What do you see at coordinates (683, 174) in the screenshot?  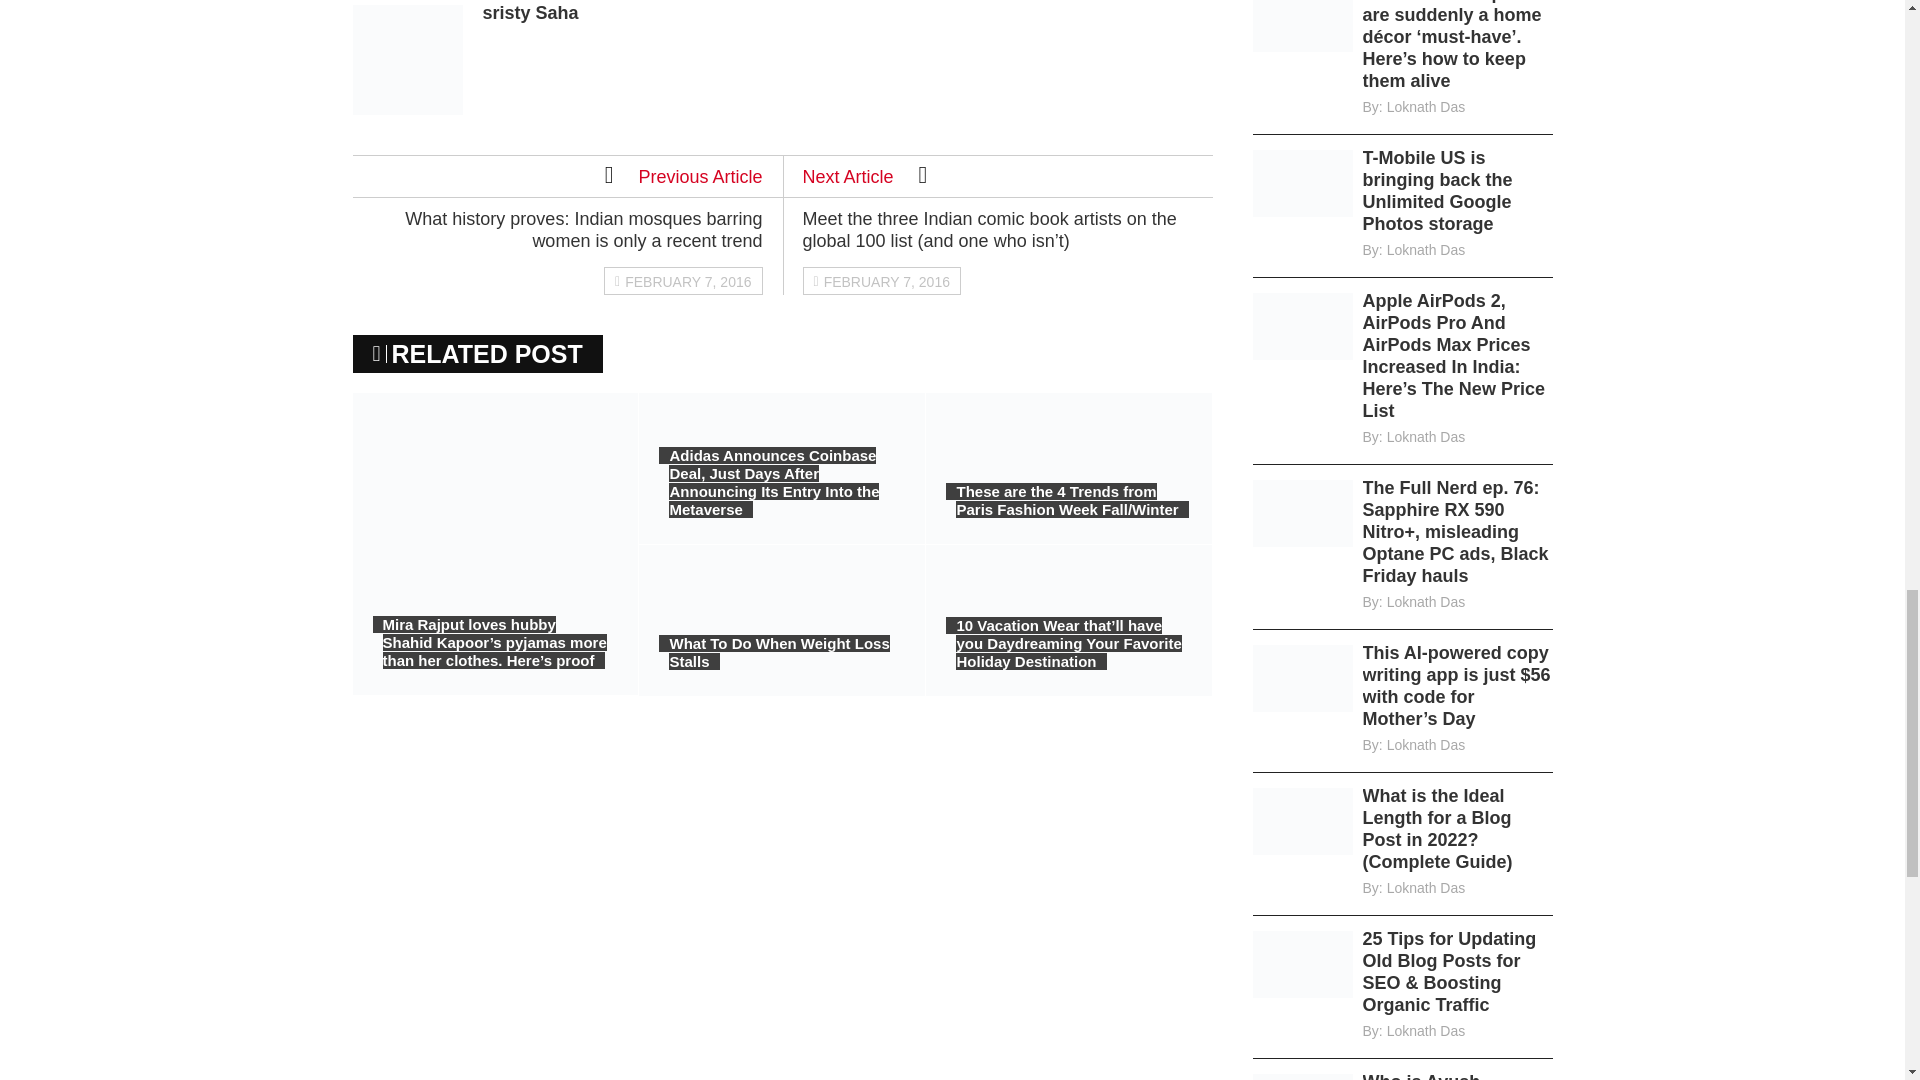 I see `Previous Article` at bounding box center [683, 174].